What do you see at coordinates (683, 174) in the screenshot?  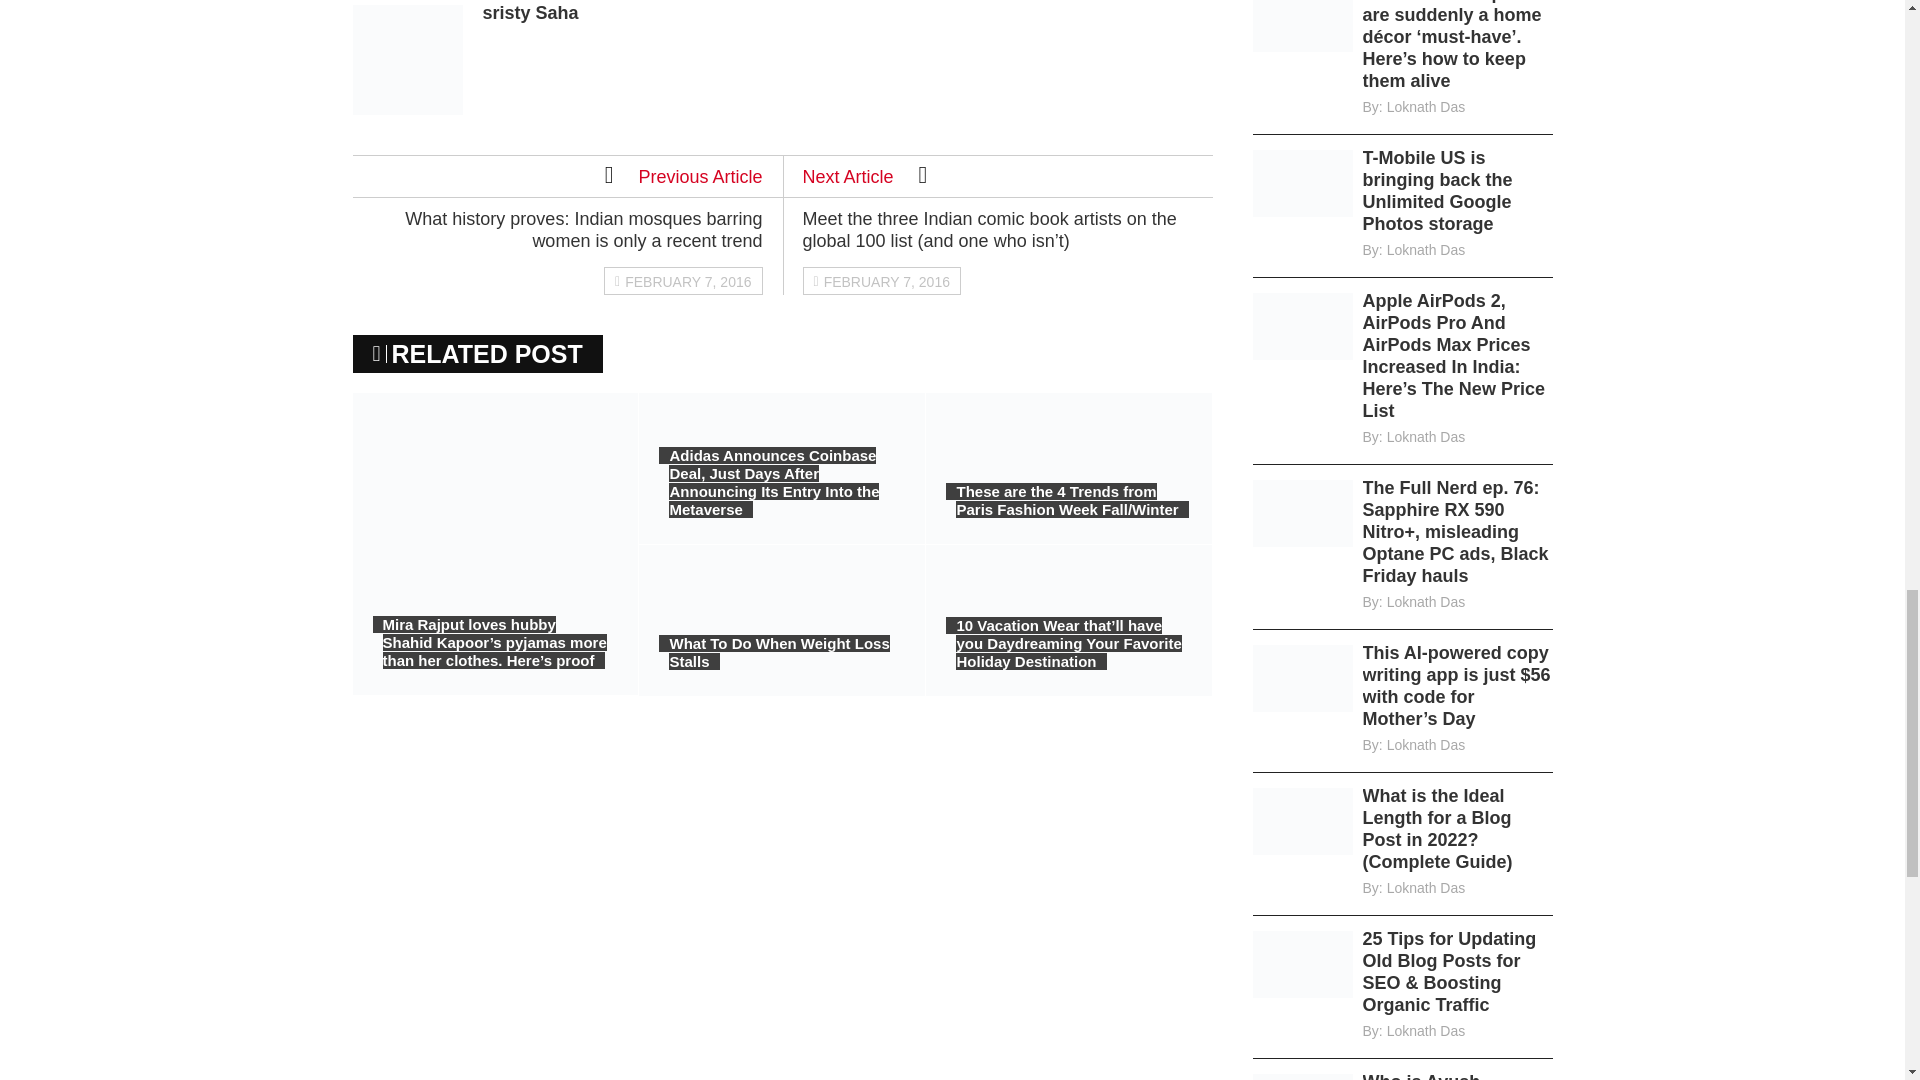 I see `Previous Article` at bounding box center [683, 174].